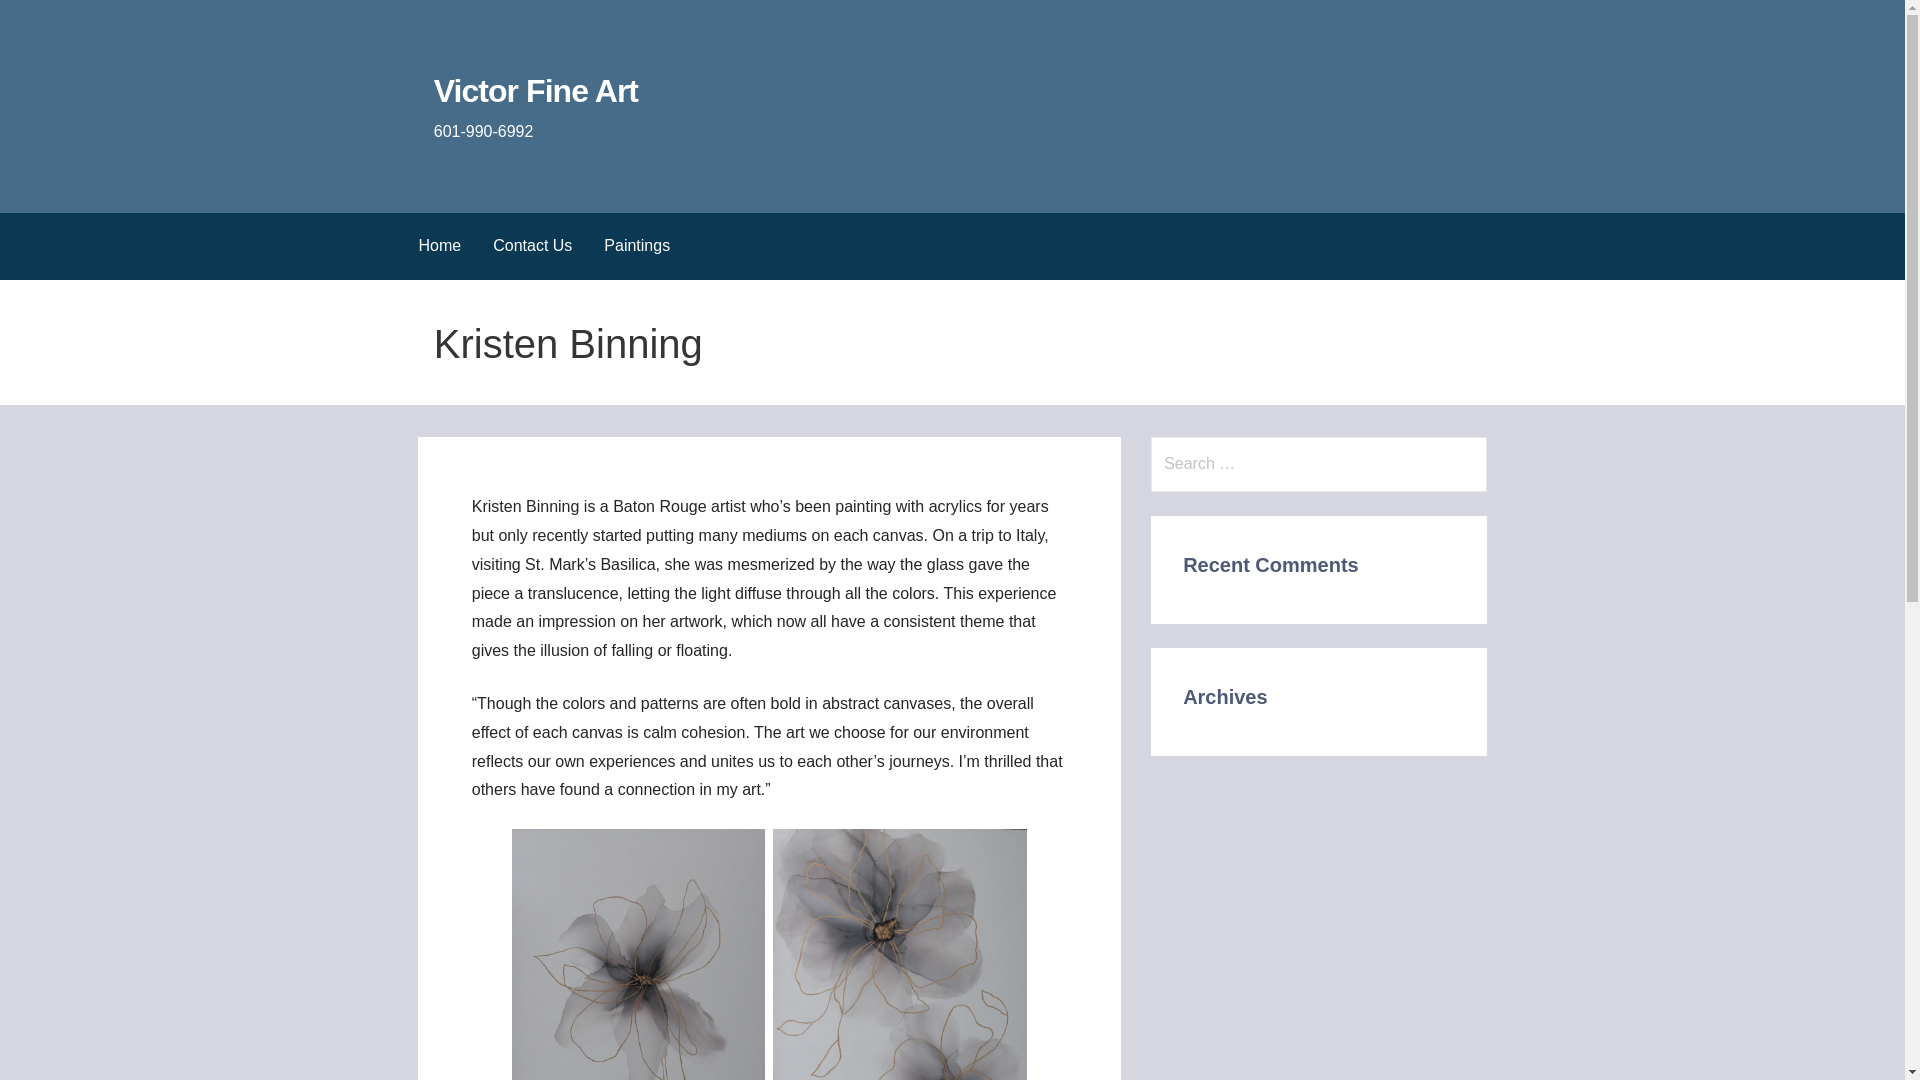 This screenshot has width=1920, height=1080. I want to click on Victor Fine Art, so click(535, 91).